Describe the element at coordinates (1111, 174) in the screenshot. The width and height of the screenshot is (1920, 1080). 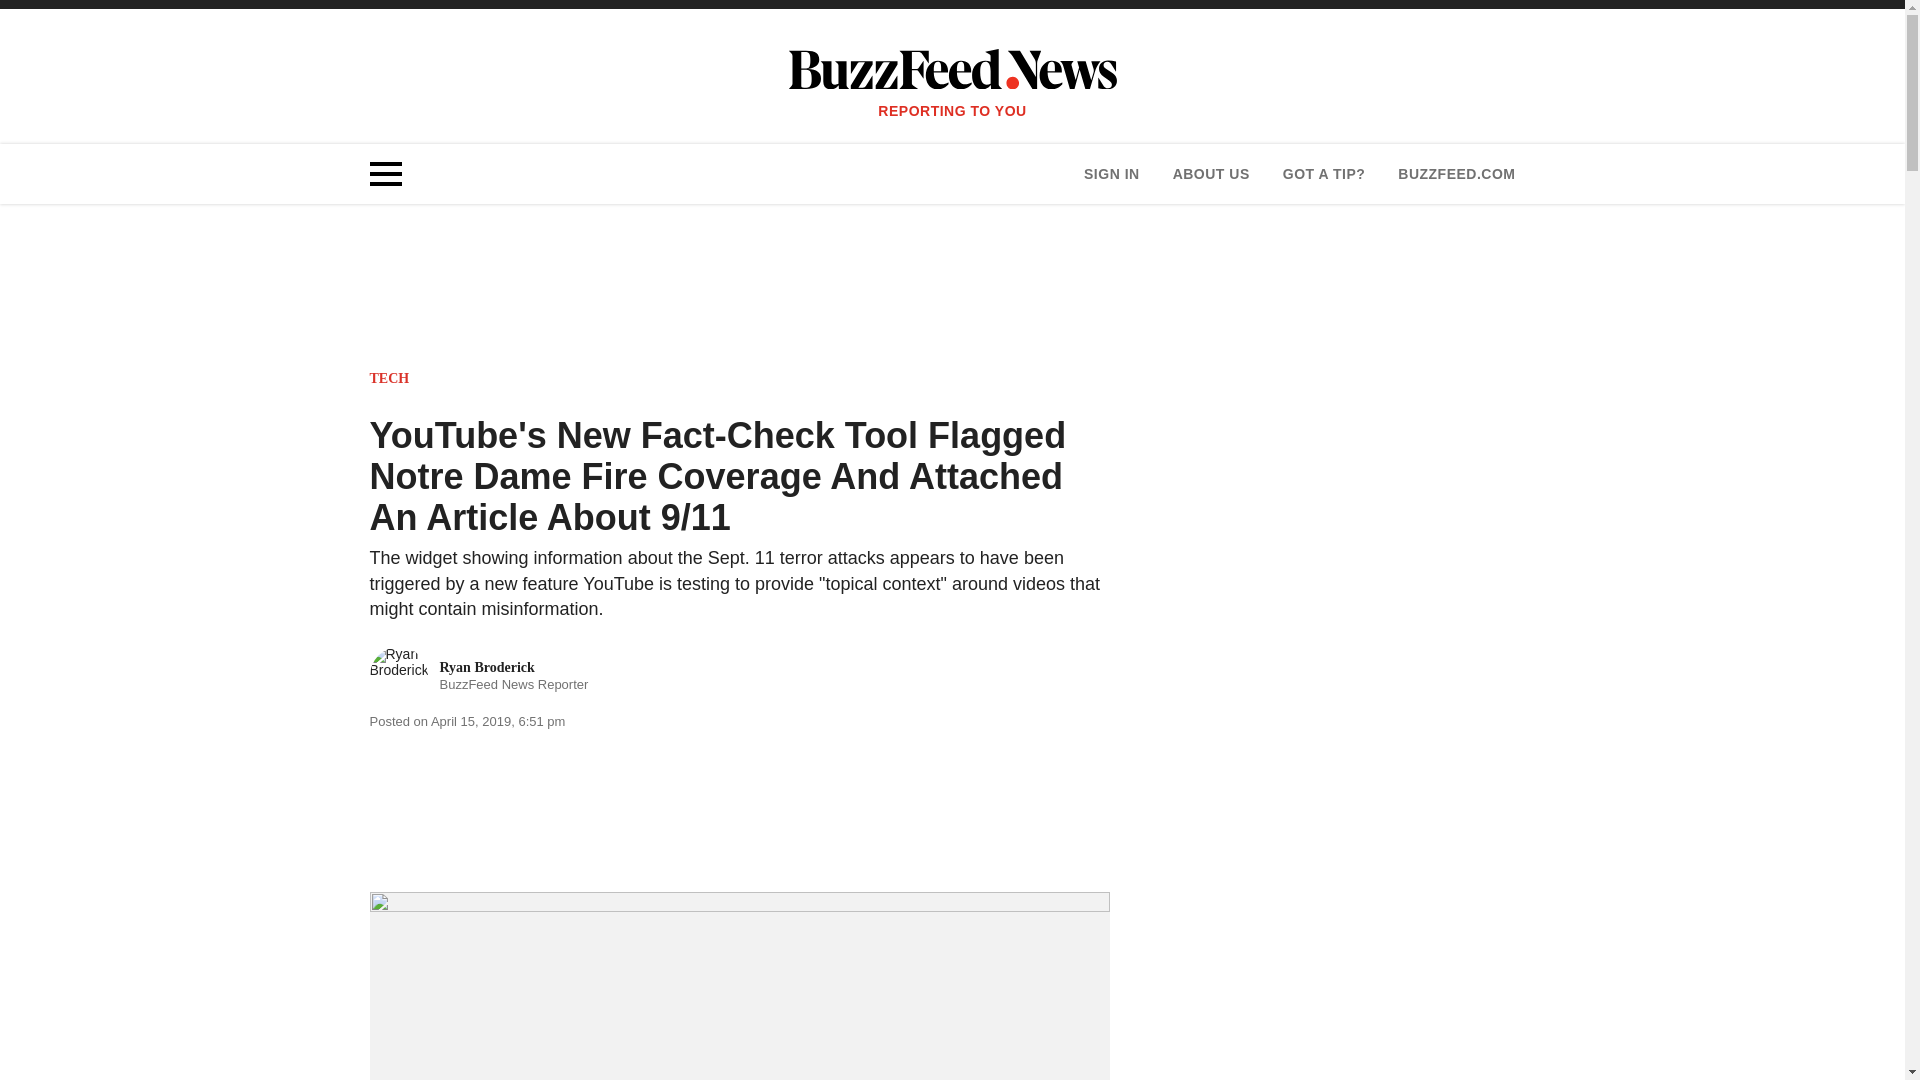
I see `SIGN IN` at that location.